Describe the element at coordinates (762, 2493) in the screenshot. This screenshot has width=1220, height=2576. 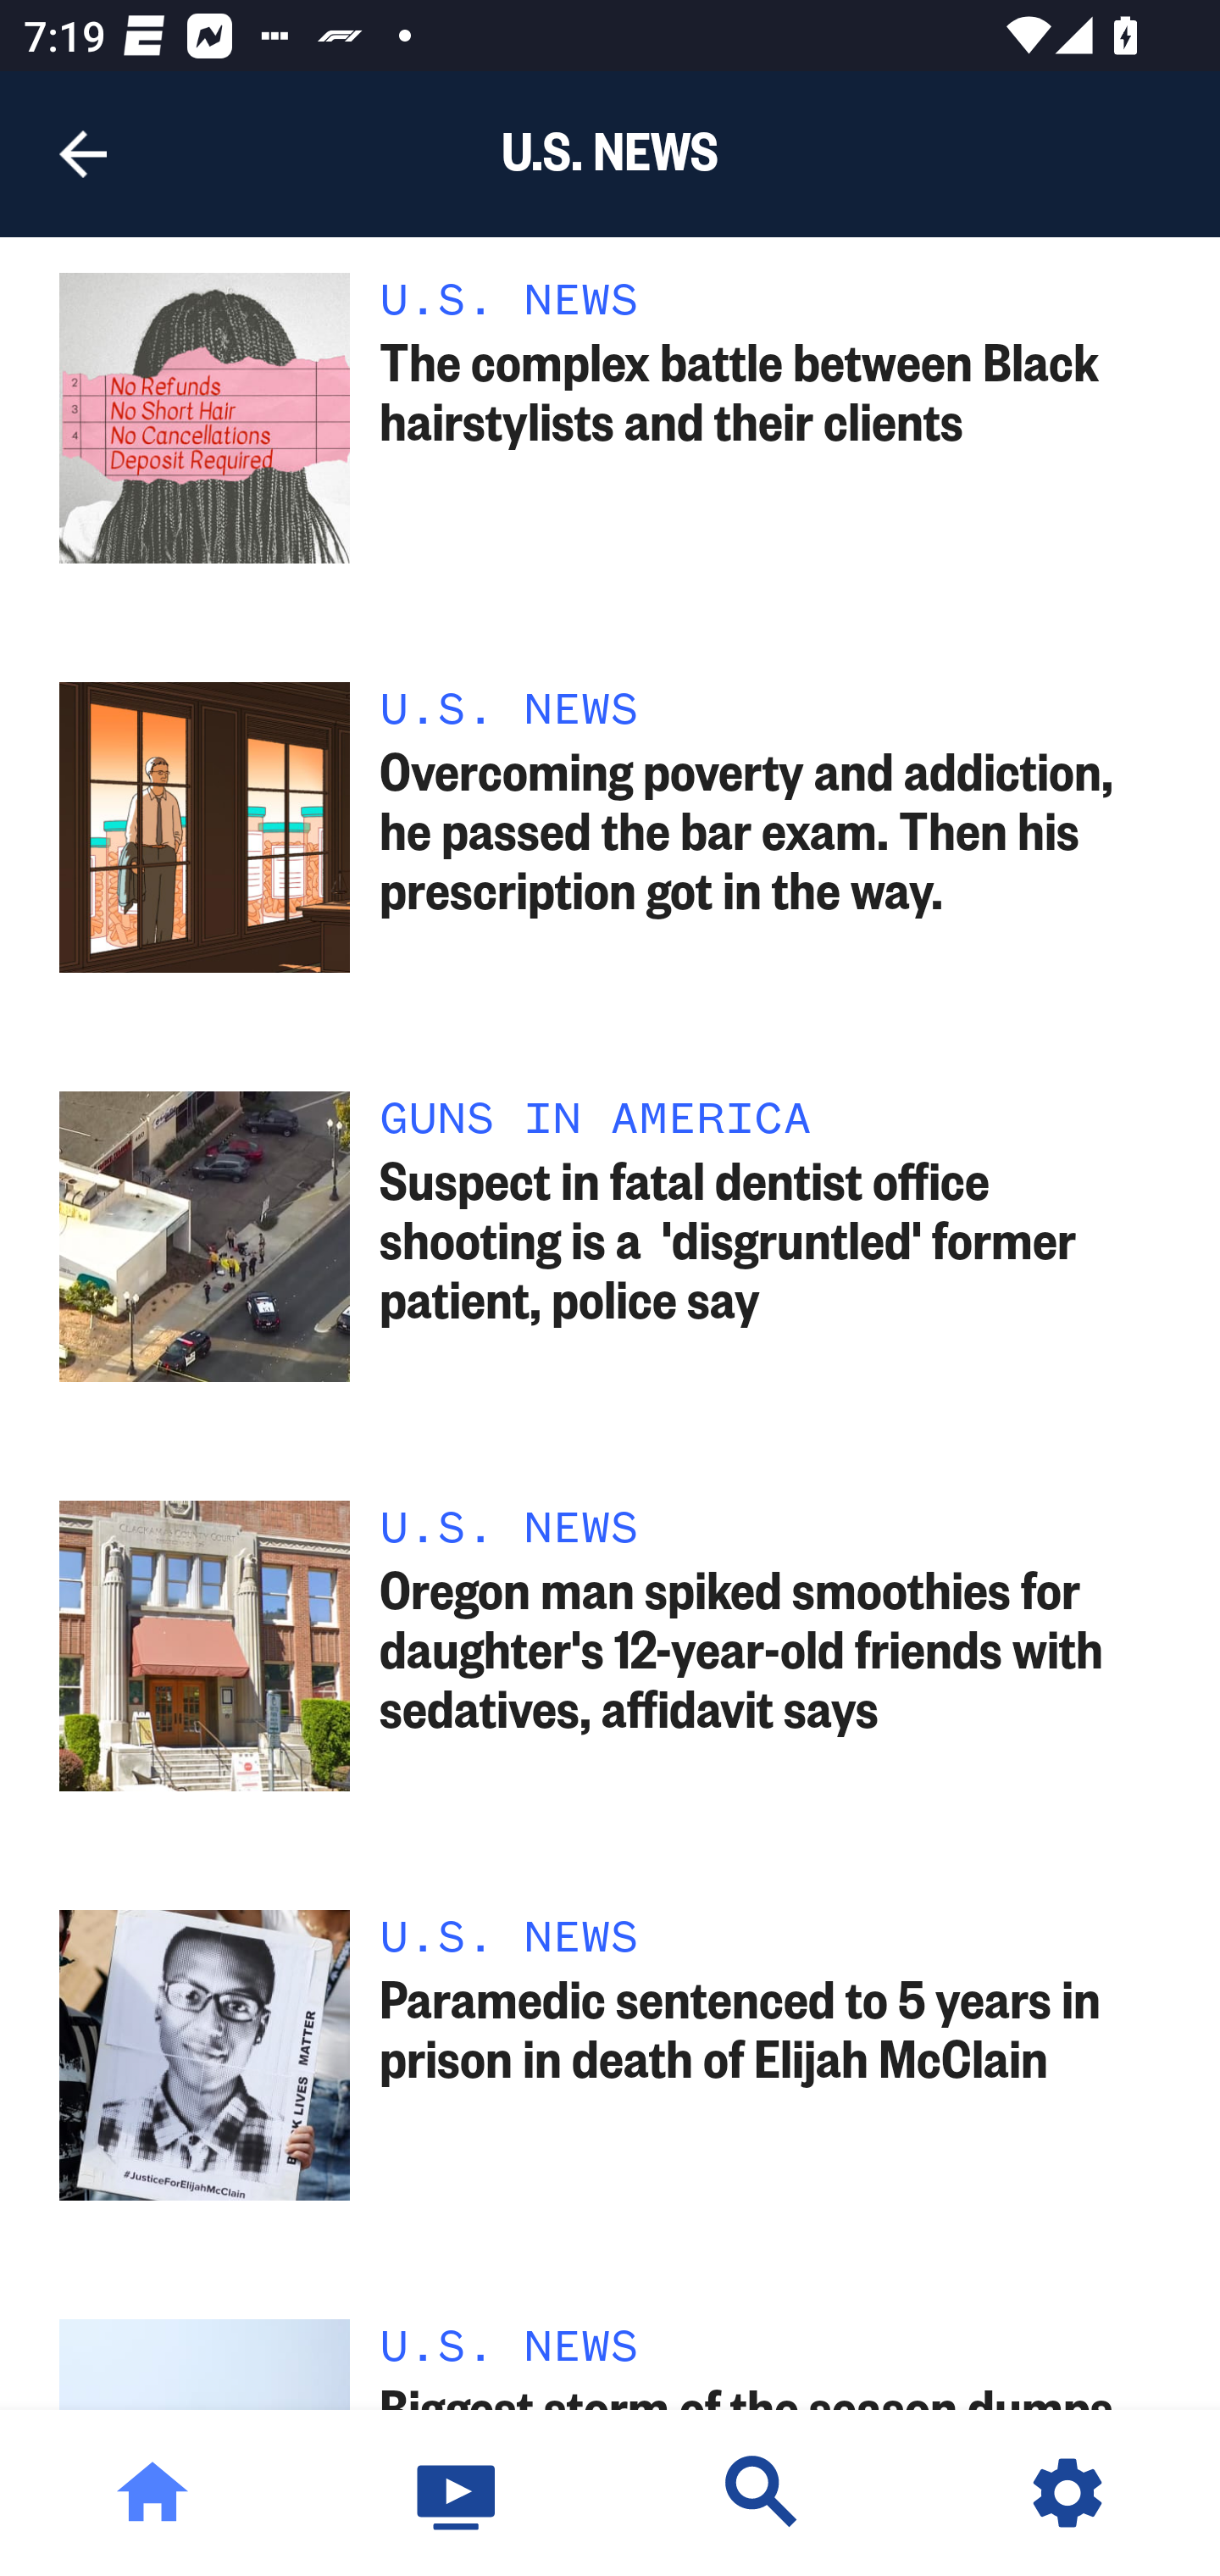
I see `Discover` at that location.